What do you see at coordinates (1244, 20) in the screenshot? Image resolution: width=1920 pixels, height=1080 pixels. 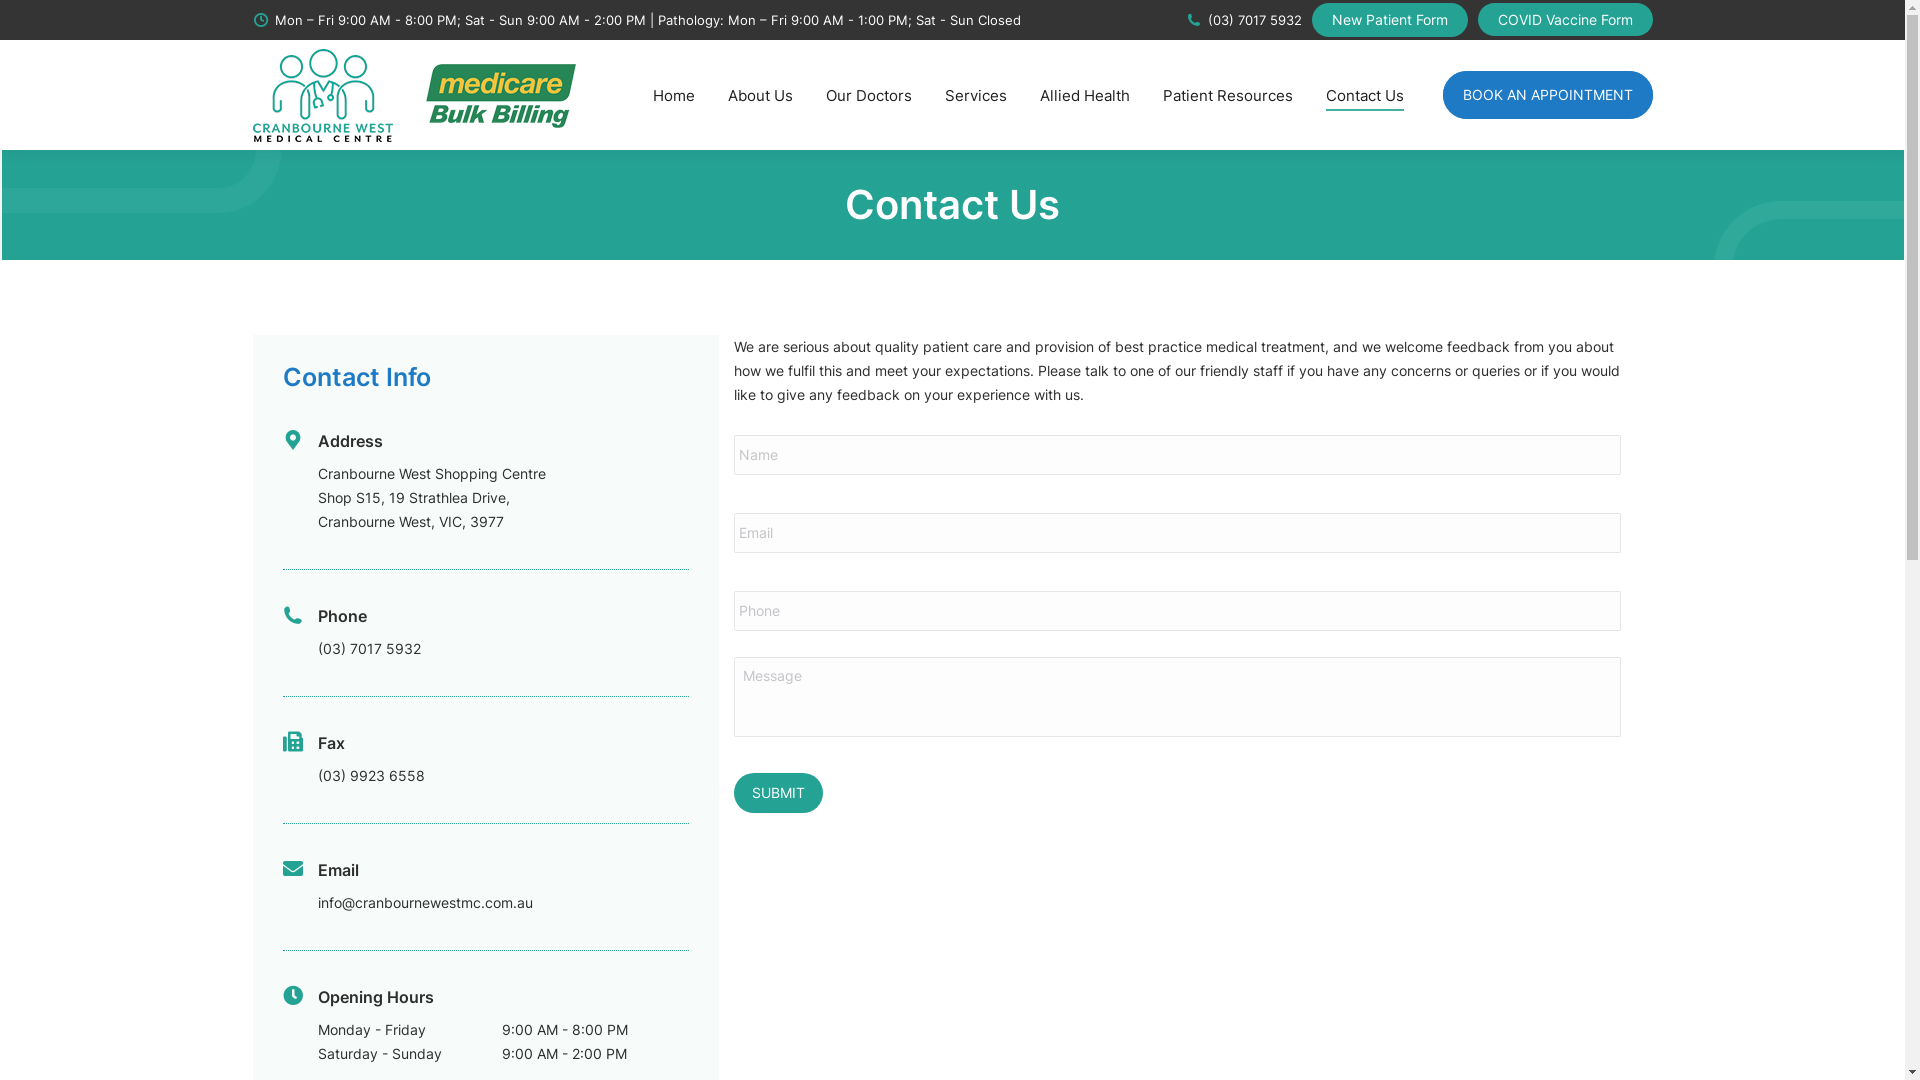 I see `(03) 7017 5932` at bounding box center [1244, 20].